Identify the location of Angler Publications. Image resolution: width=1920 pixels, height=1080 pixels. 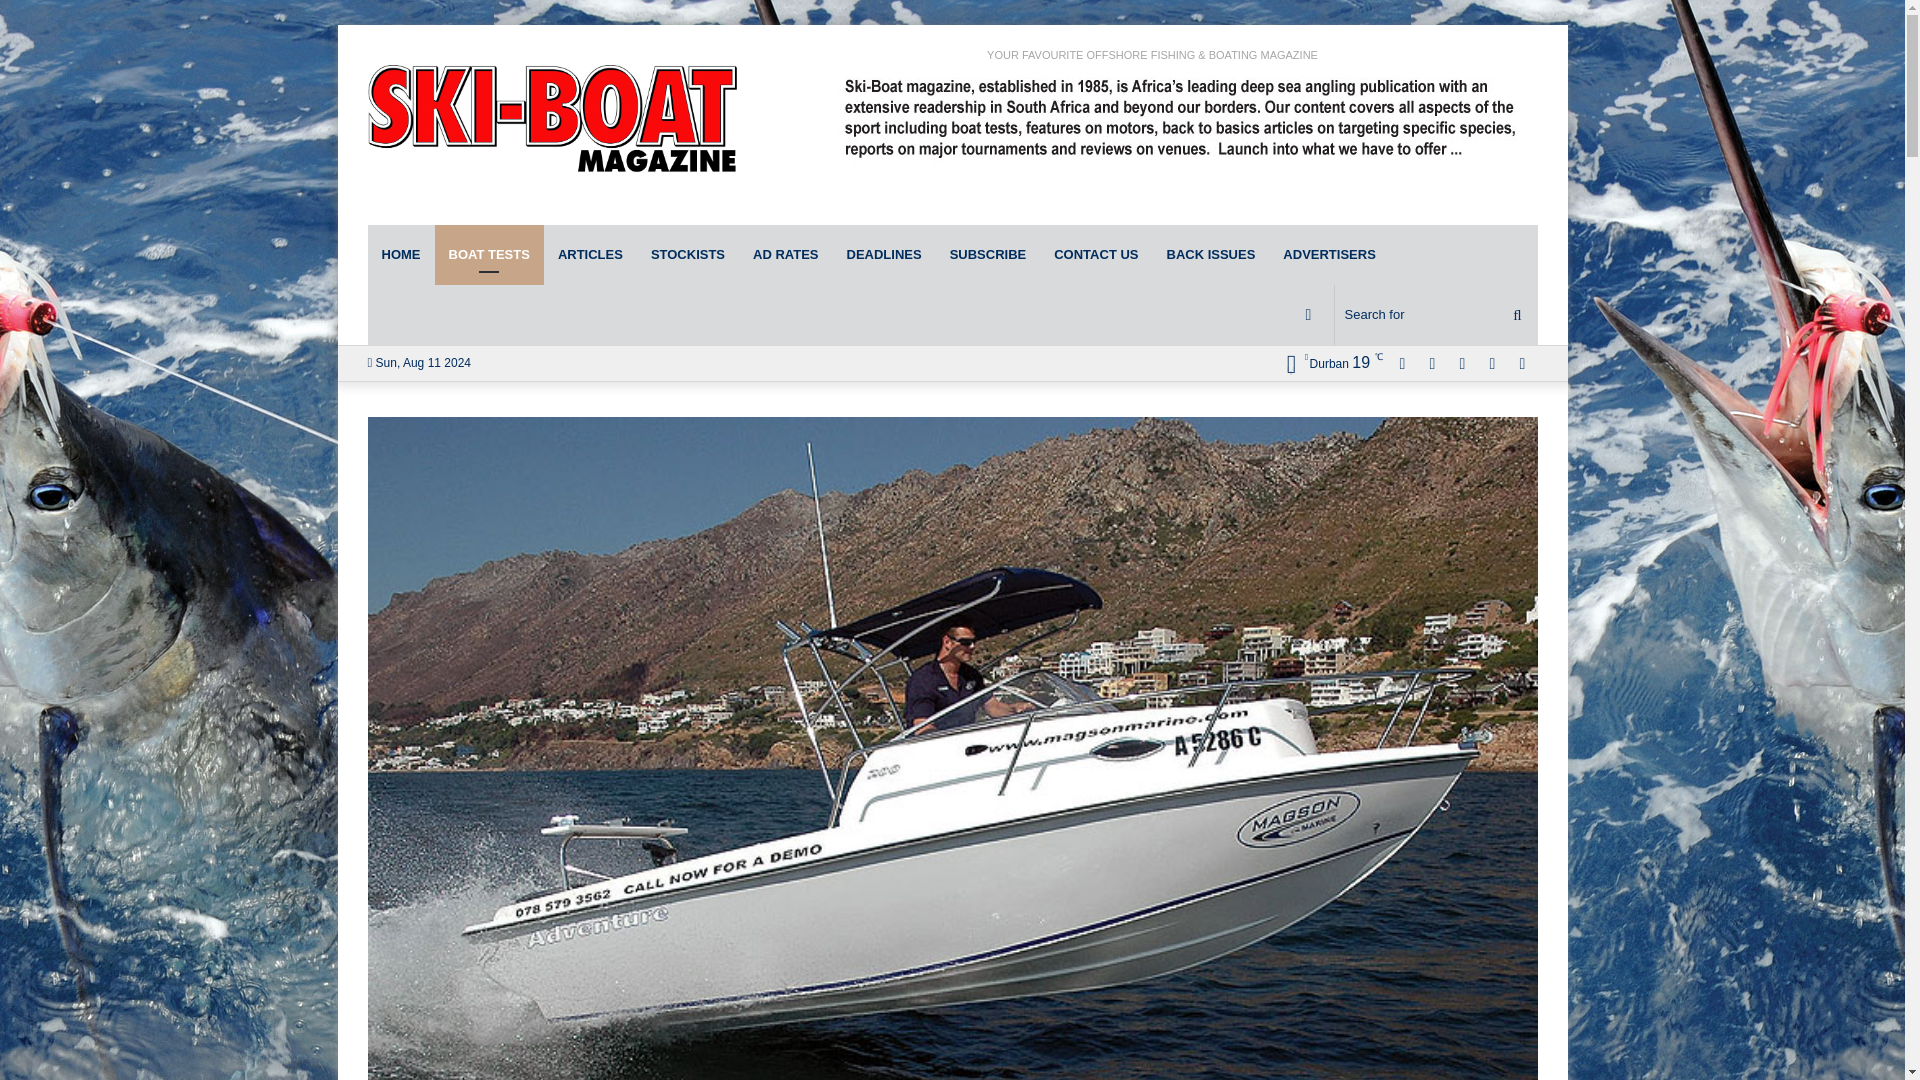
(552, 124).